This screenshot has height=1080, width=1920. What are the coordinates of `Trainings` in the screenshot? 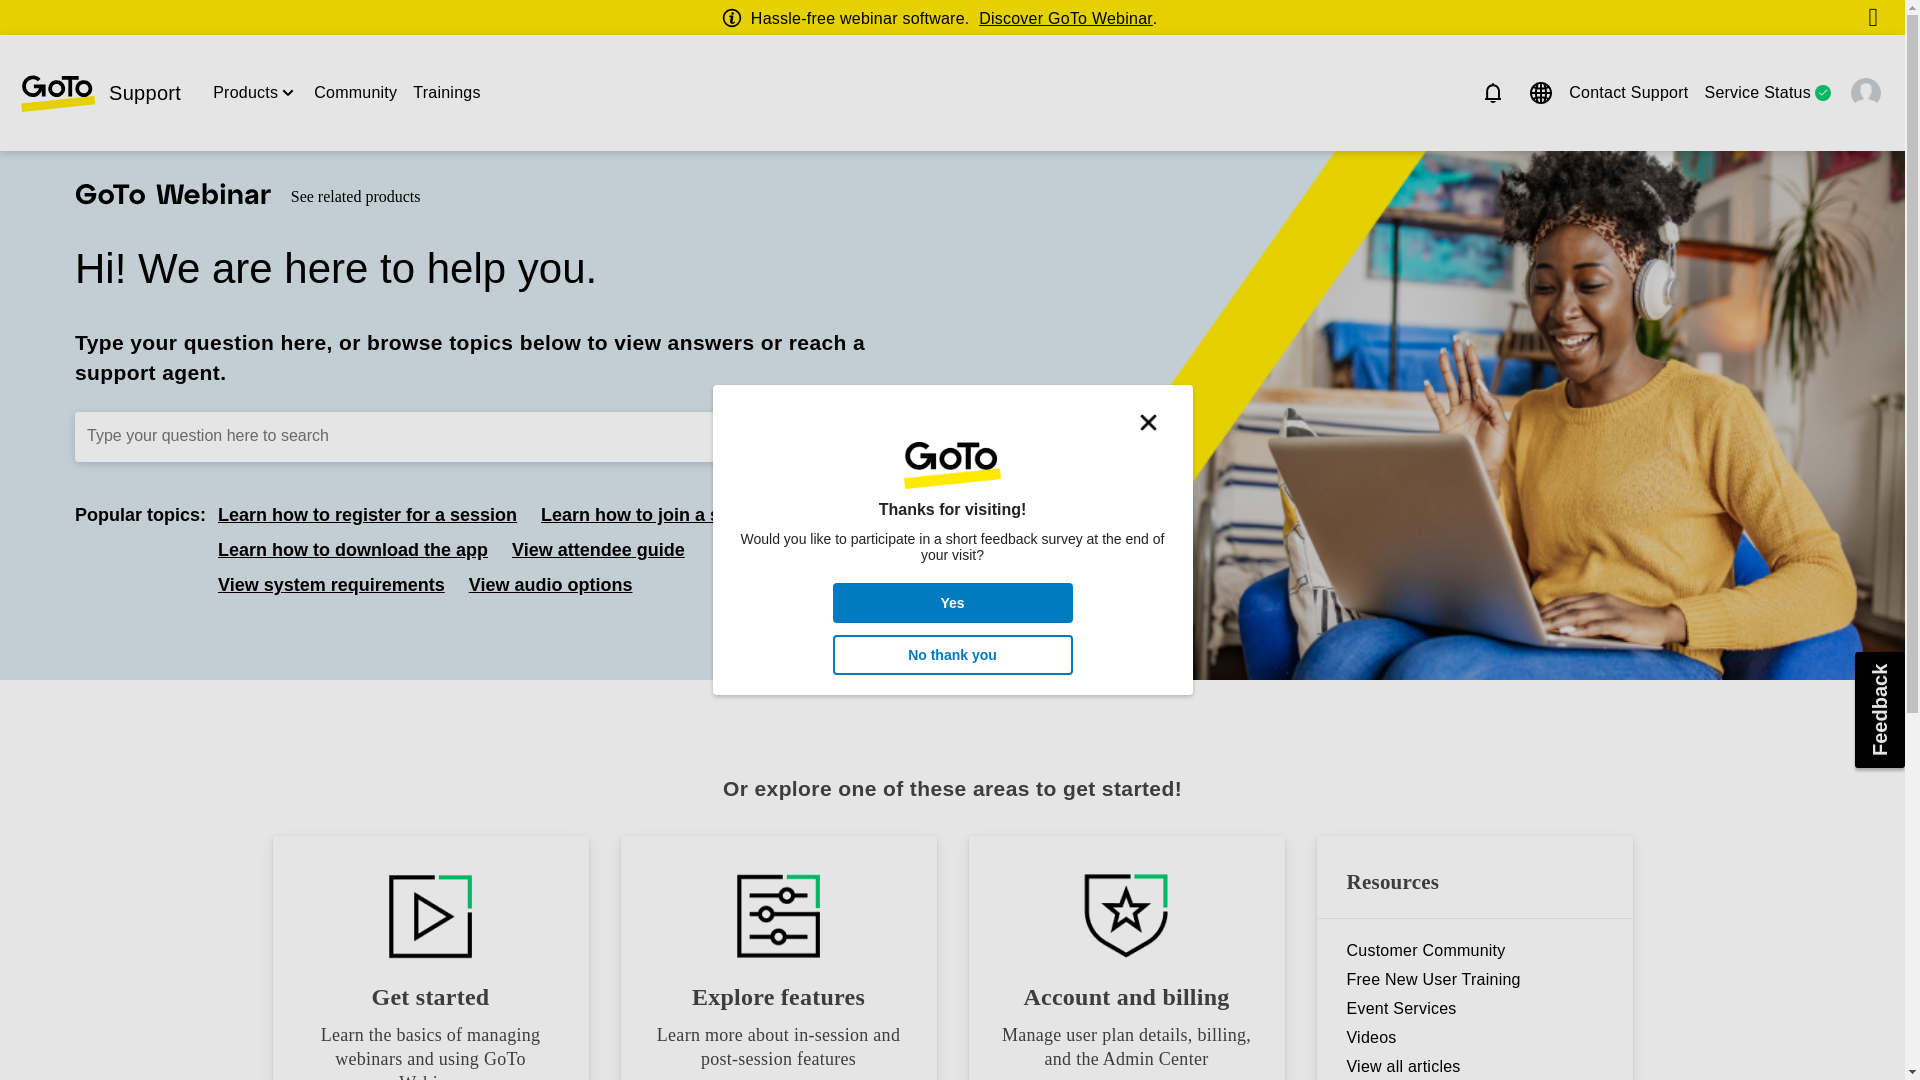 It's located at (446, 92).